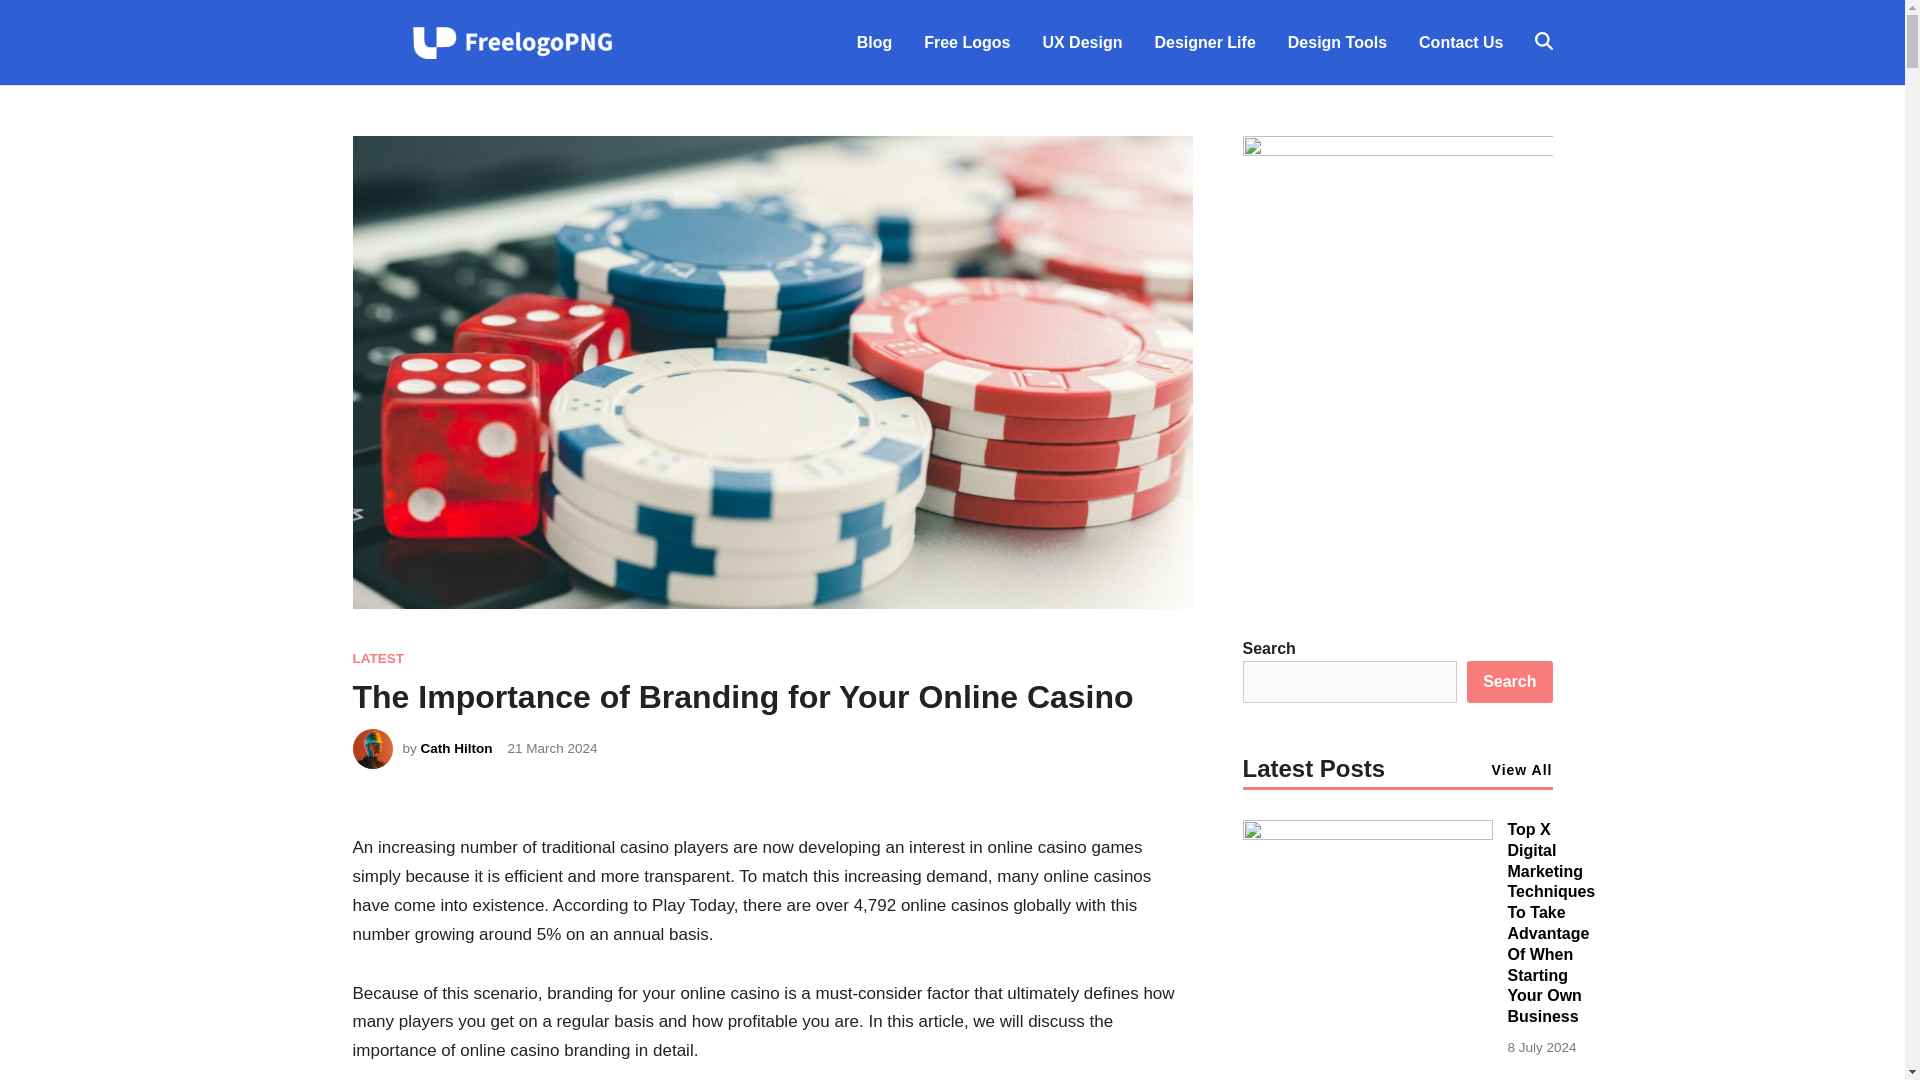 Image resolution: width=1920 pixels, height=1080 pixels. What do you see at coordinates (1082, 42) in the screenshot?
I see `UX Design` at bounding box center [1082, 42].